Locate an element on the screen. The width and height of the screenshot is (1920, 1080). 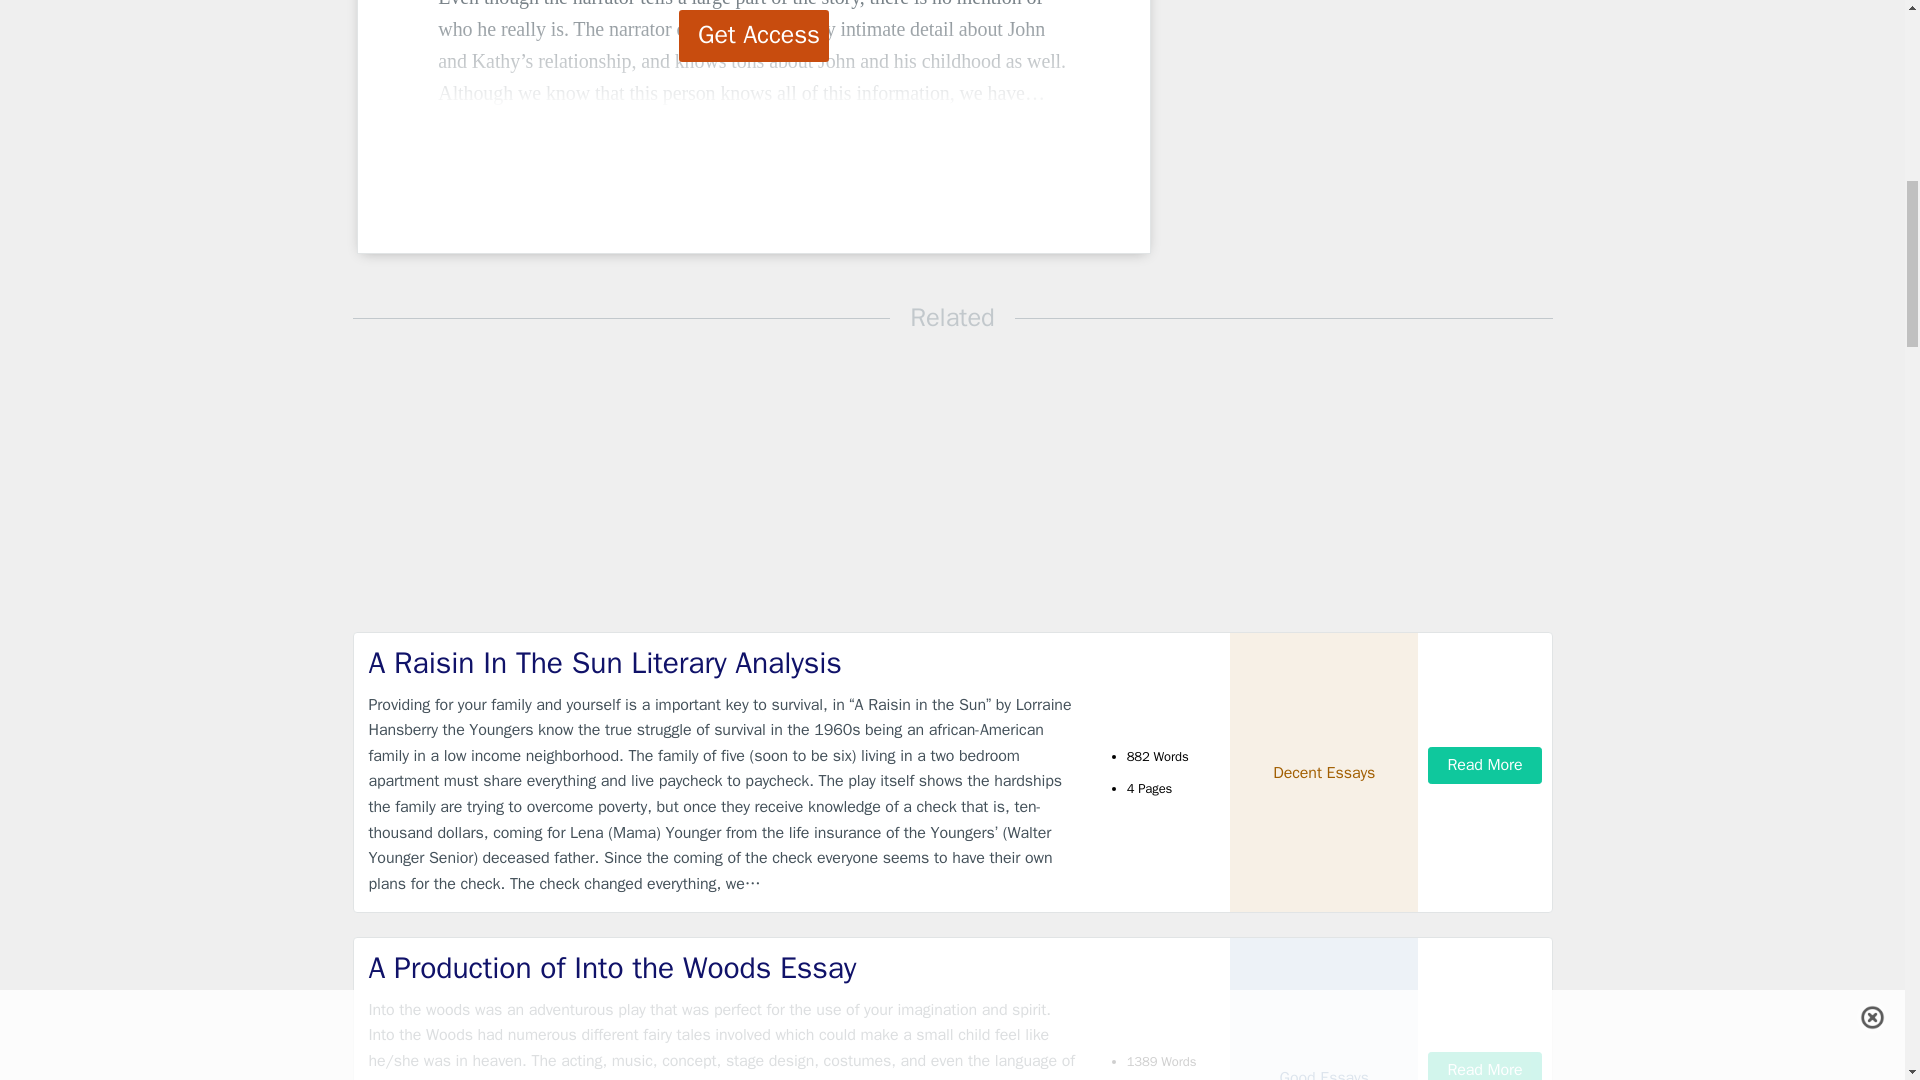
Get Access is located at coordinates (754, 35).